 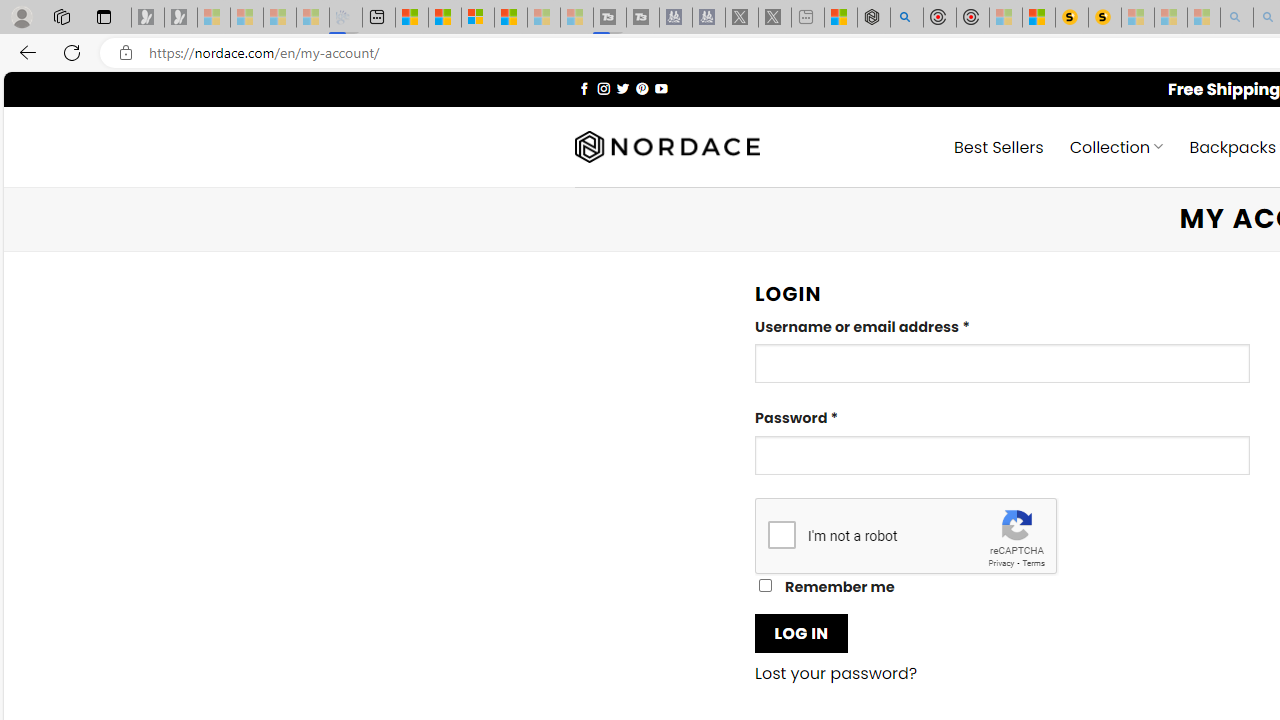 What do you see at coordinates (808, 18) in the screenshot?
I see `New tab - Sleeping` at bounding box center [808, 18].